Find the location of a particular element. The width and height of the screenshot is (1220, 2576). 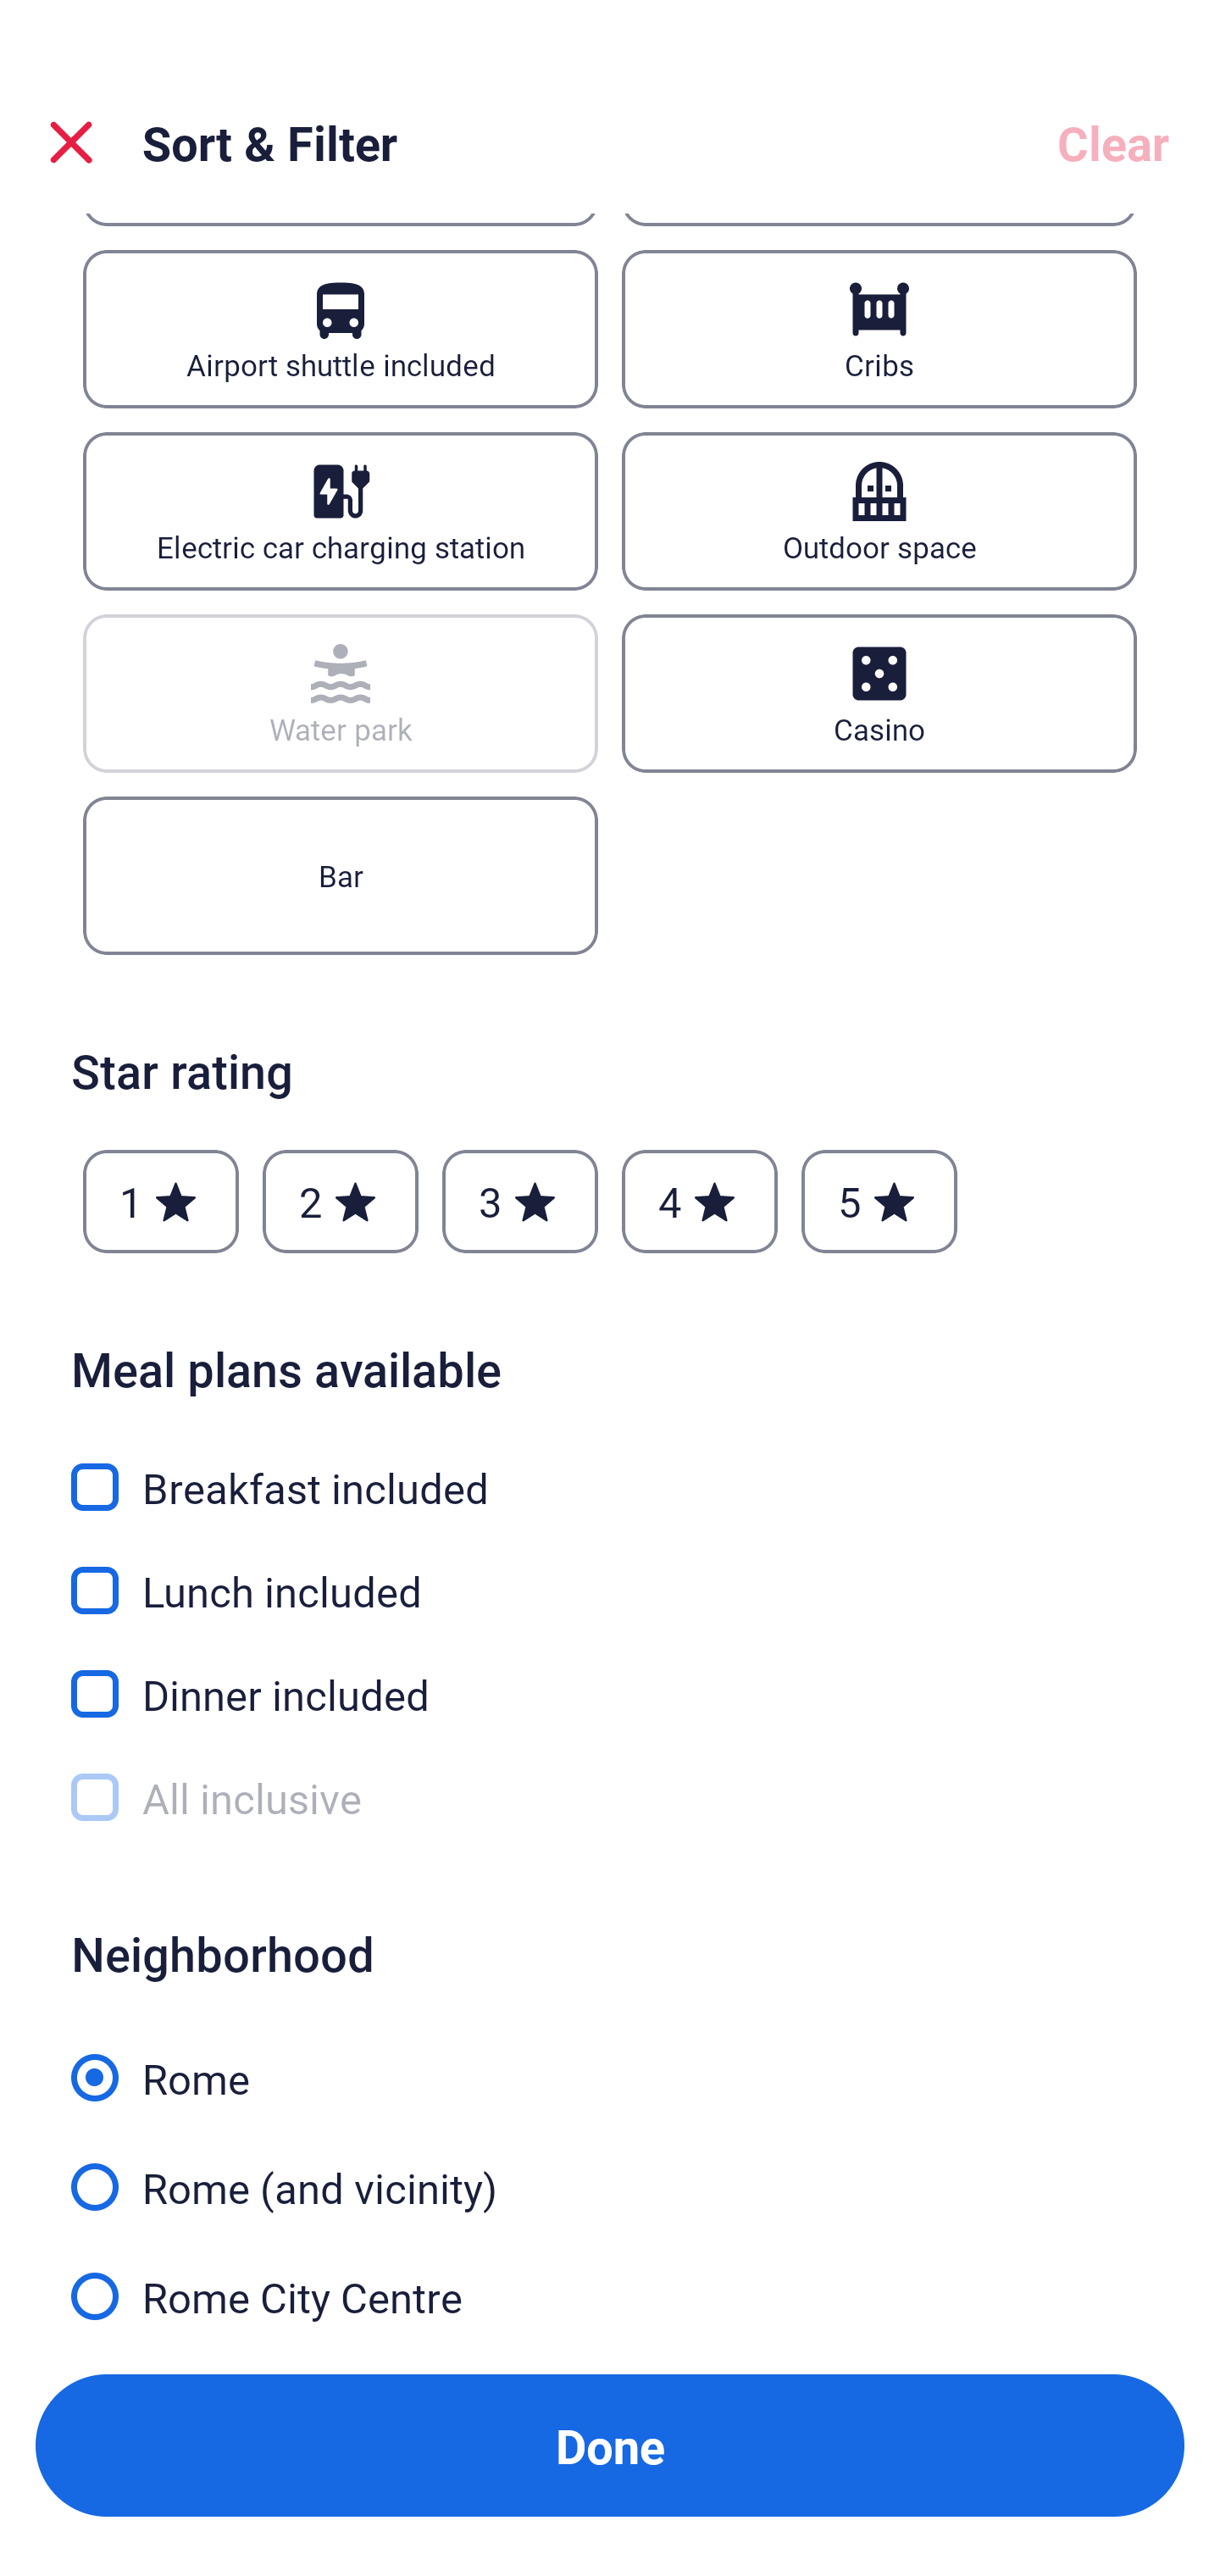

Rome (and vicinity) is located at coordinates (610, 2168).